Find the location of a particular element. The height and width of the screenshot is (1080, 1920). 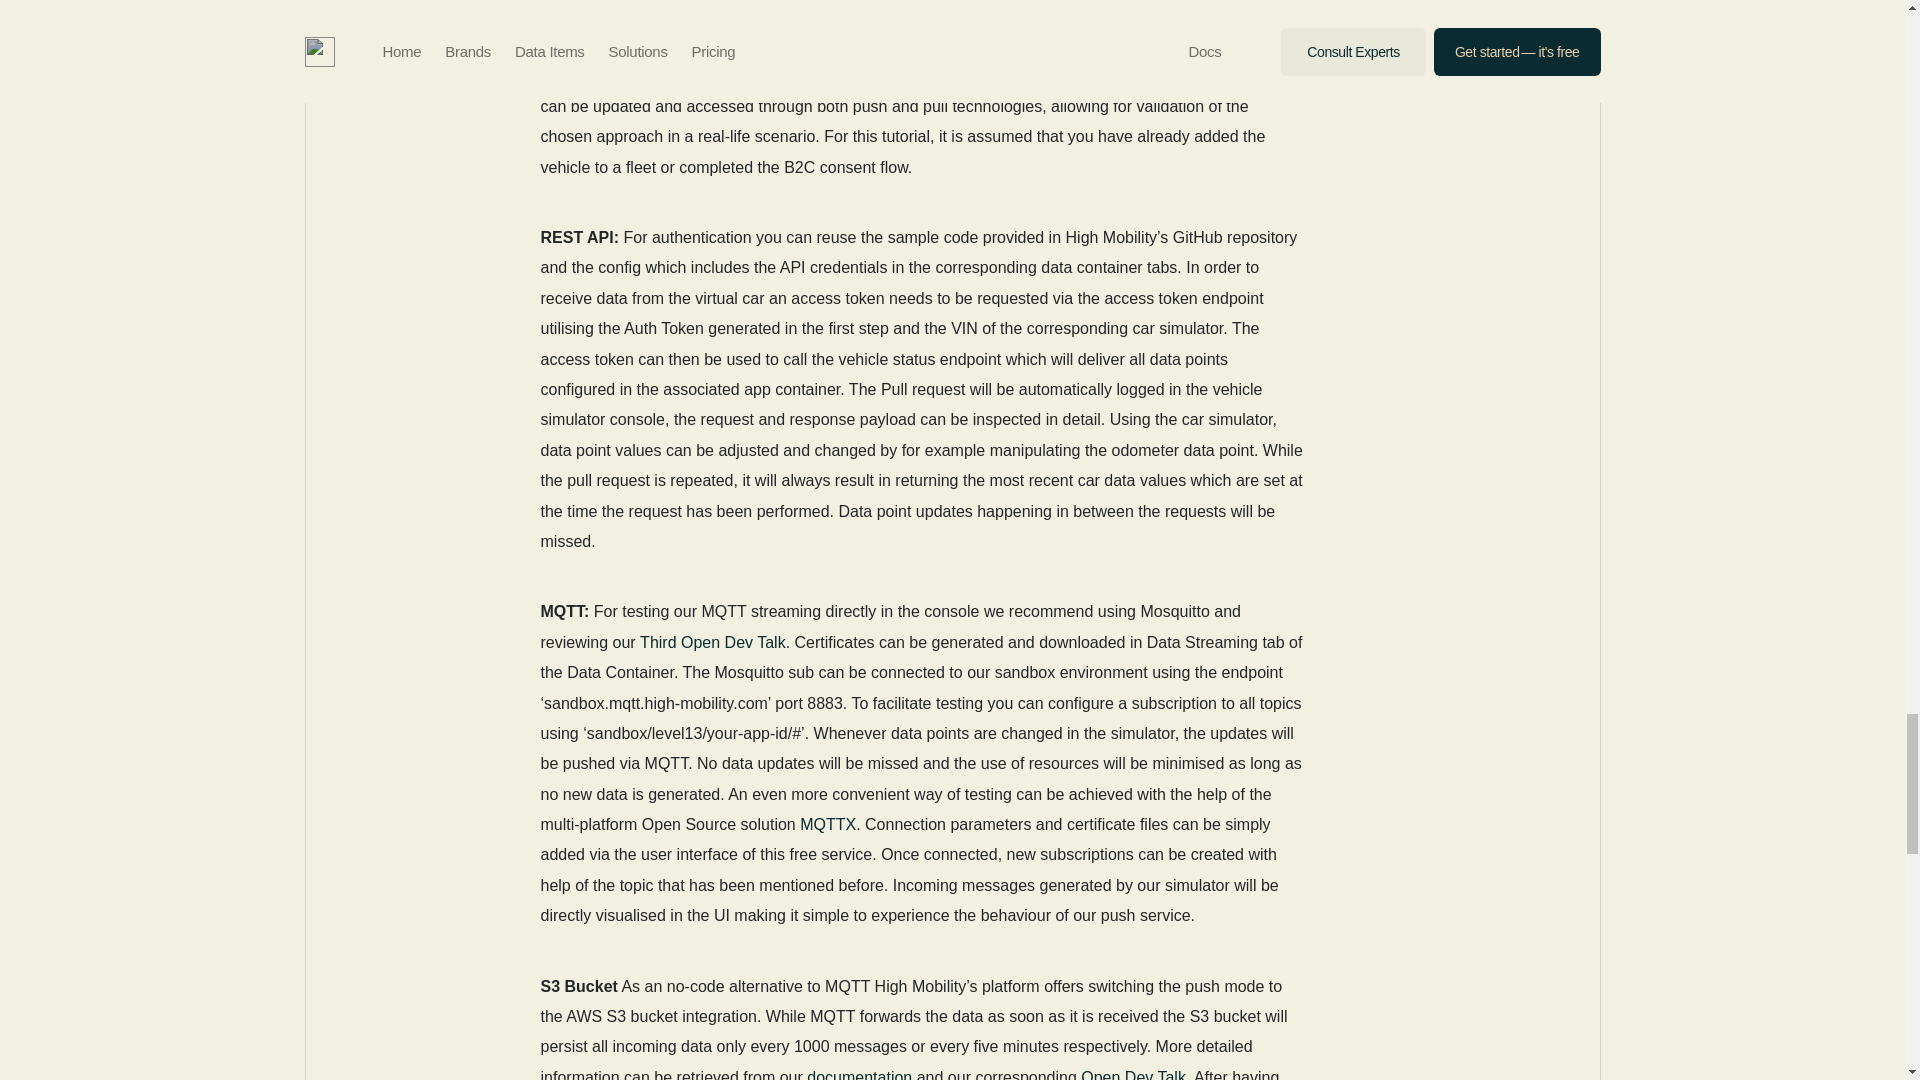

documentation is located at coordinates (859, 1074).